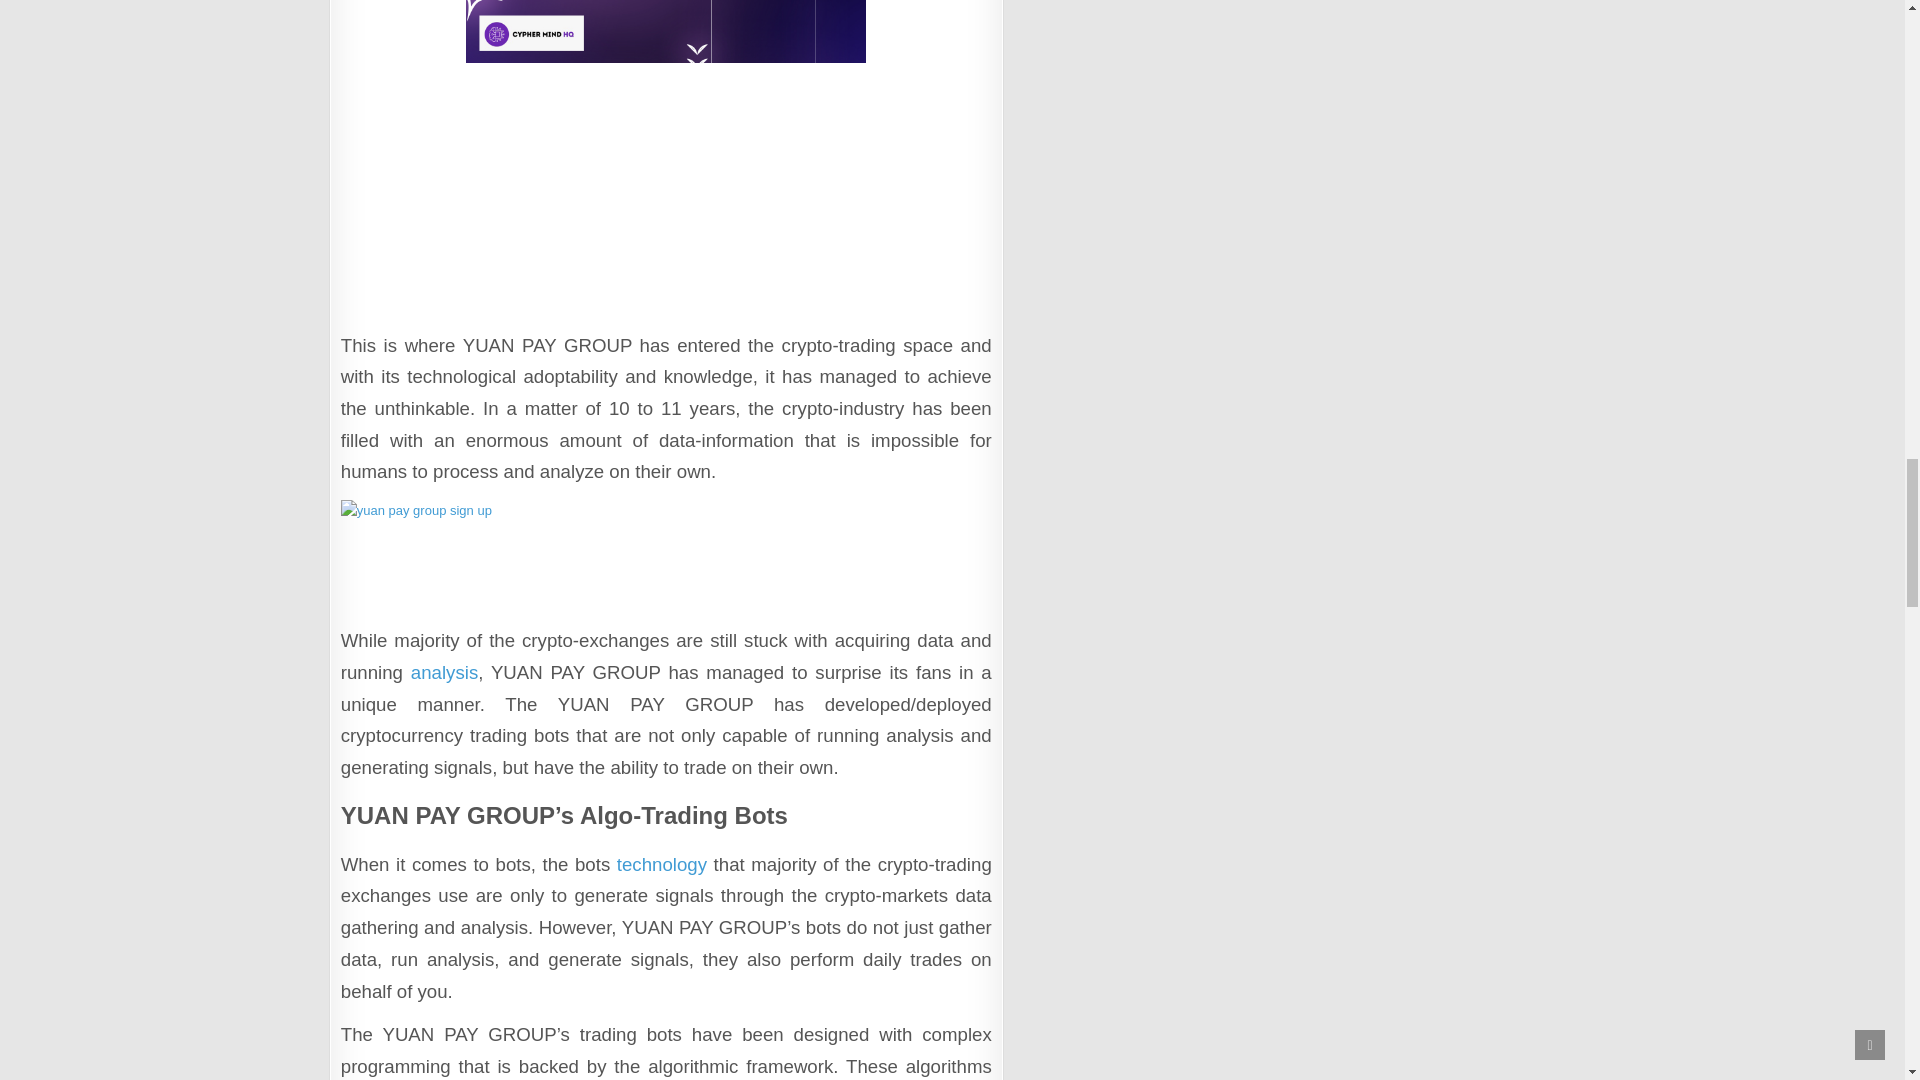 The width and height of the screenshot is (1920, 1080). Describe the element at coordinates (666, 159) in the screenshot. I see `Cypher Mind HQ` at that location.